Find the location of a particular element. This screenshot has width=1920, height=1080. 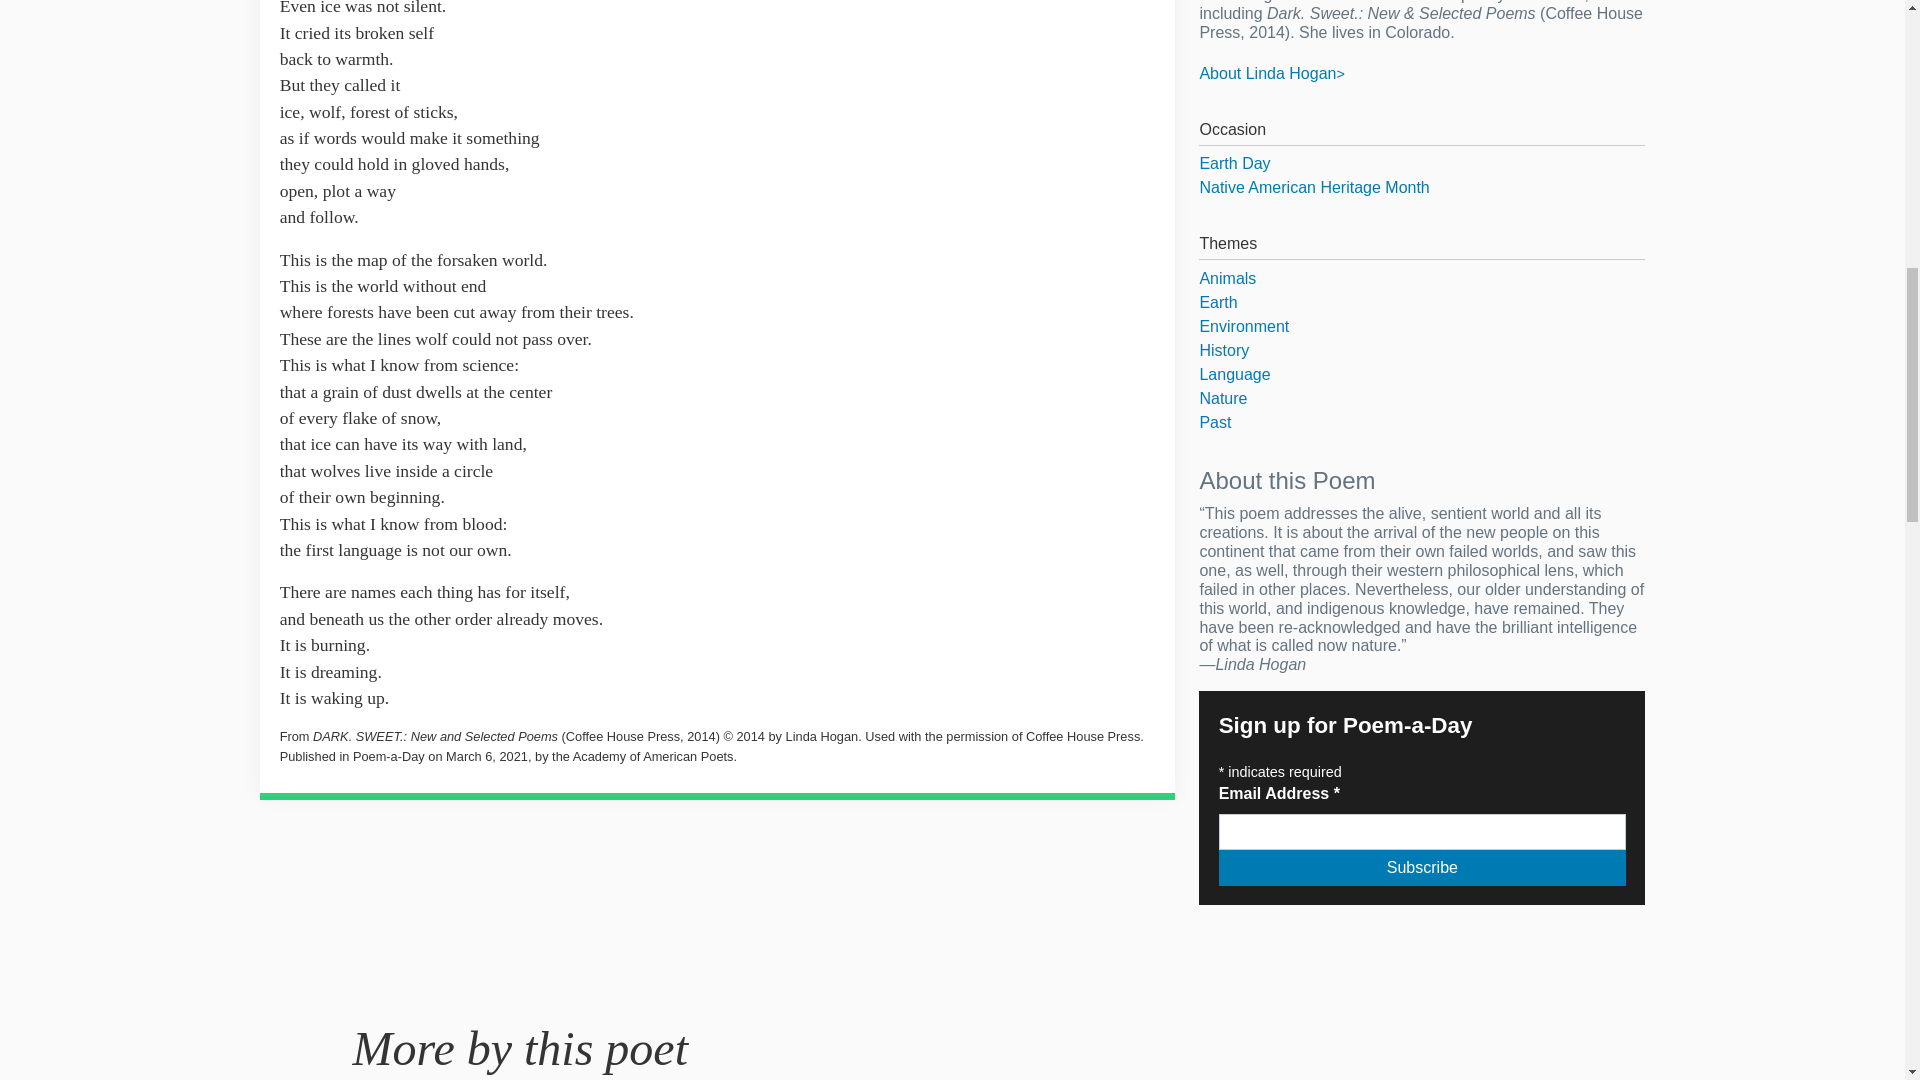

Animals is located at coordinates (1422, 278).